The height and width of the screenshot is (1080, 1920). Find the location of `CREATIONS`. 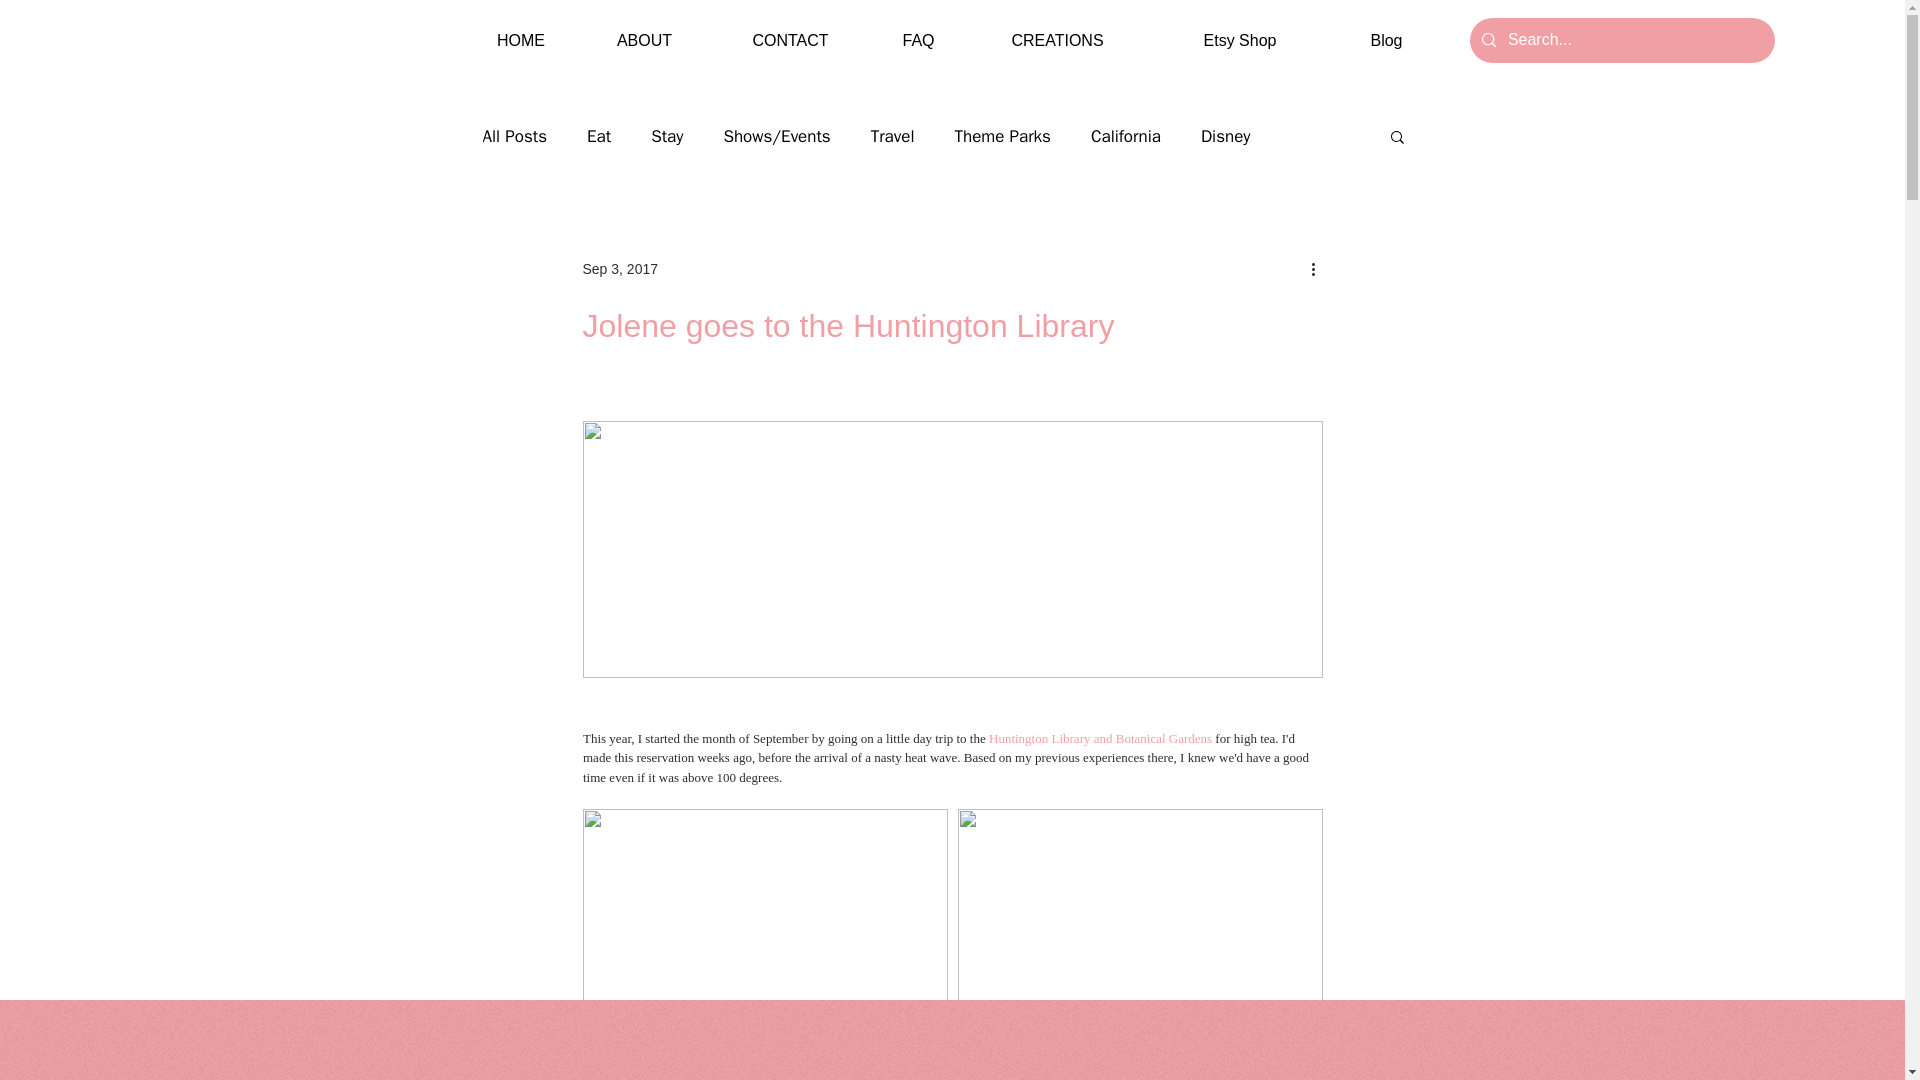

CREATIONS is located at coordinates (1058, 40).